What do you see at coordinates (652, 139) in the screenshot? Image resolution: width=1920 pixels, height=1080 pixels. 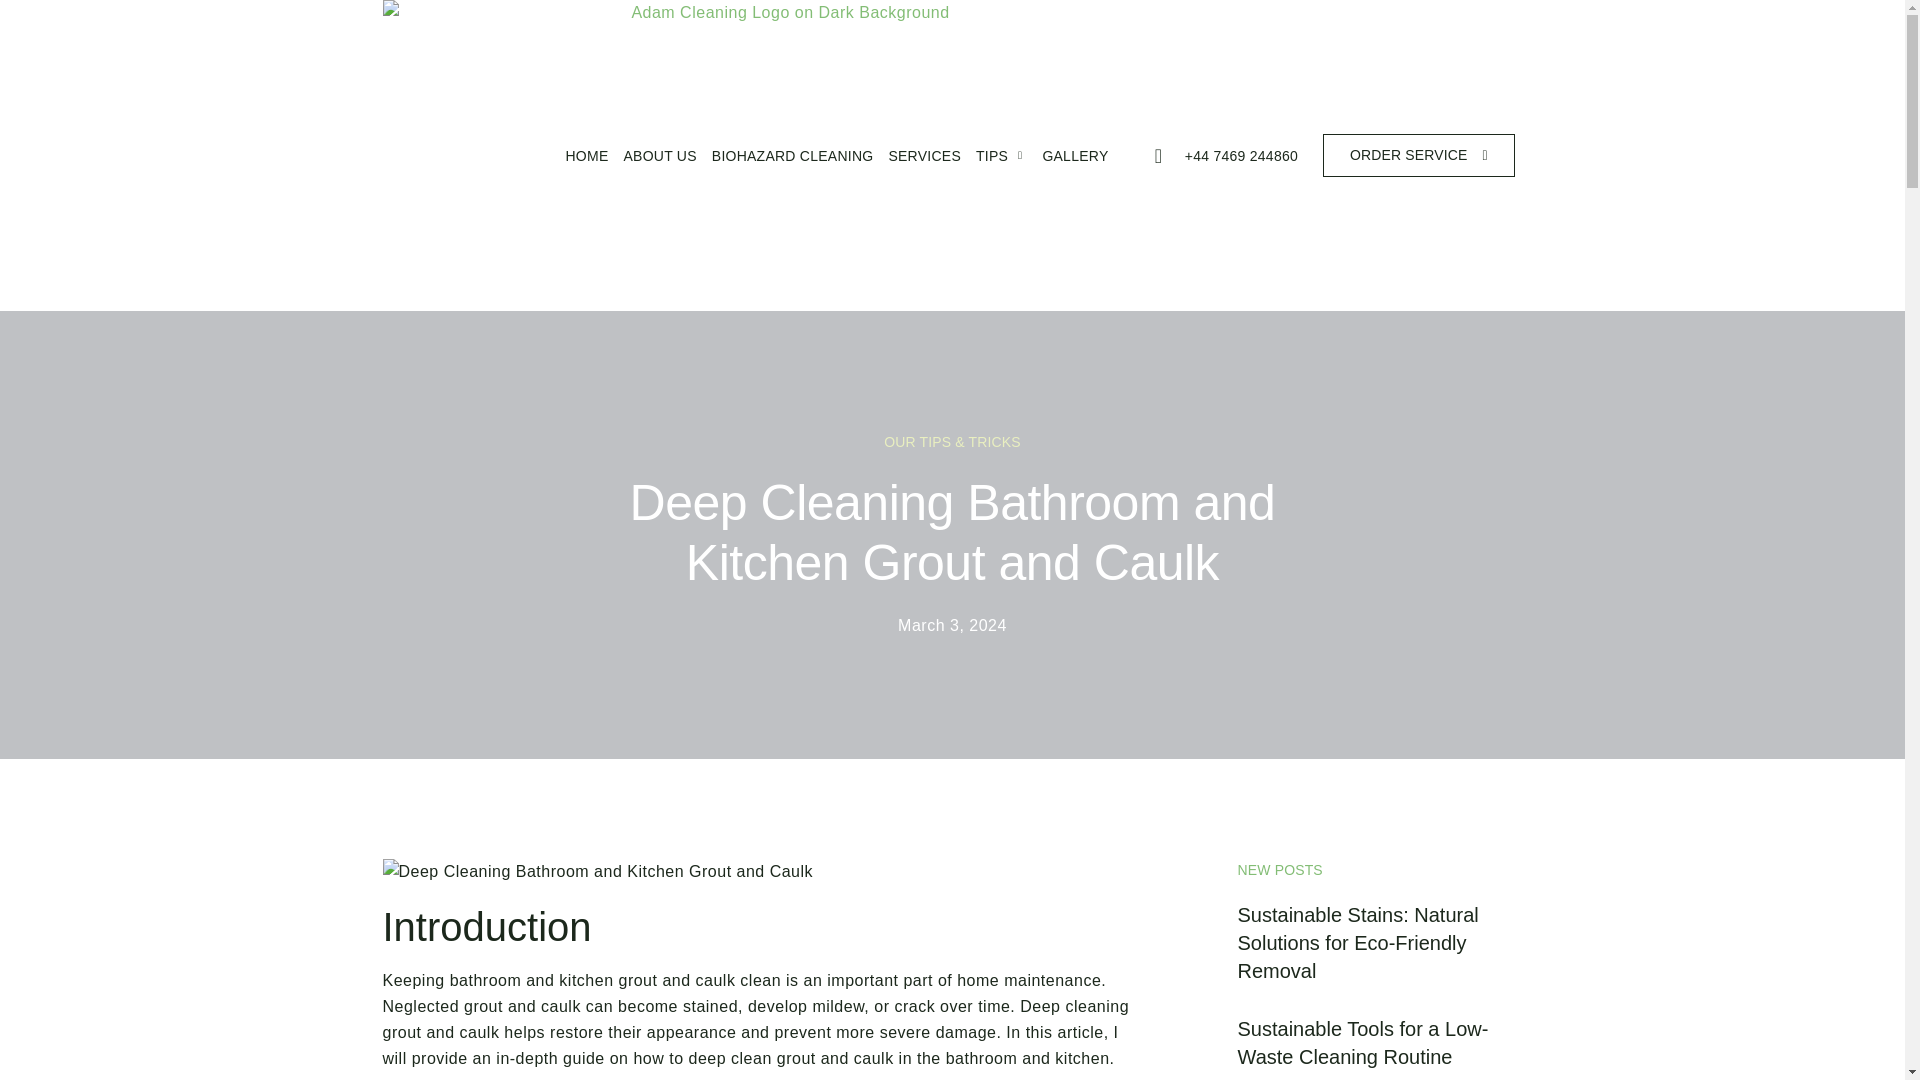 I see `ABOUT US` at bounding box center [652, 139].